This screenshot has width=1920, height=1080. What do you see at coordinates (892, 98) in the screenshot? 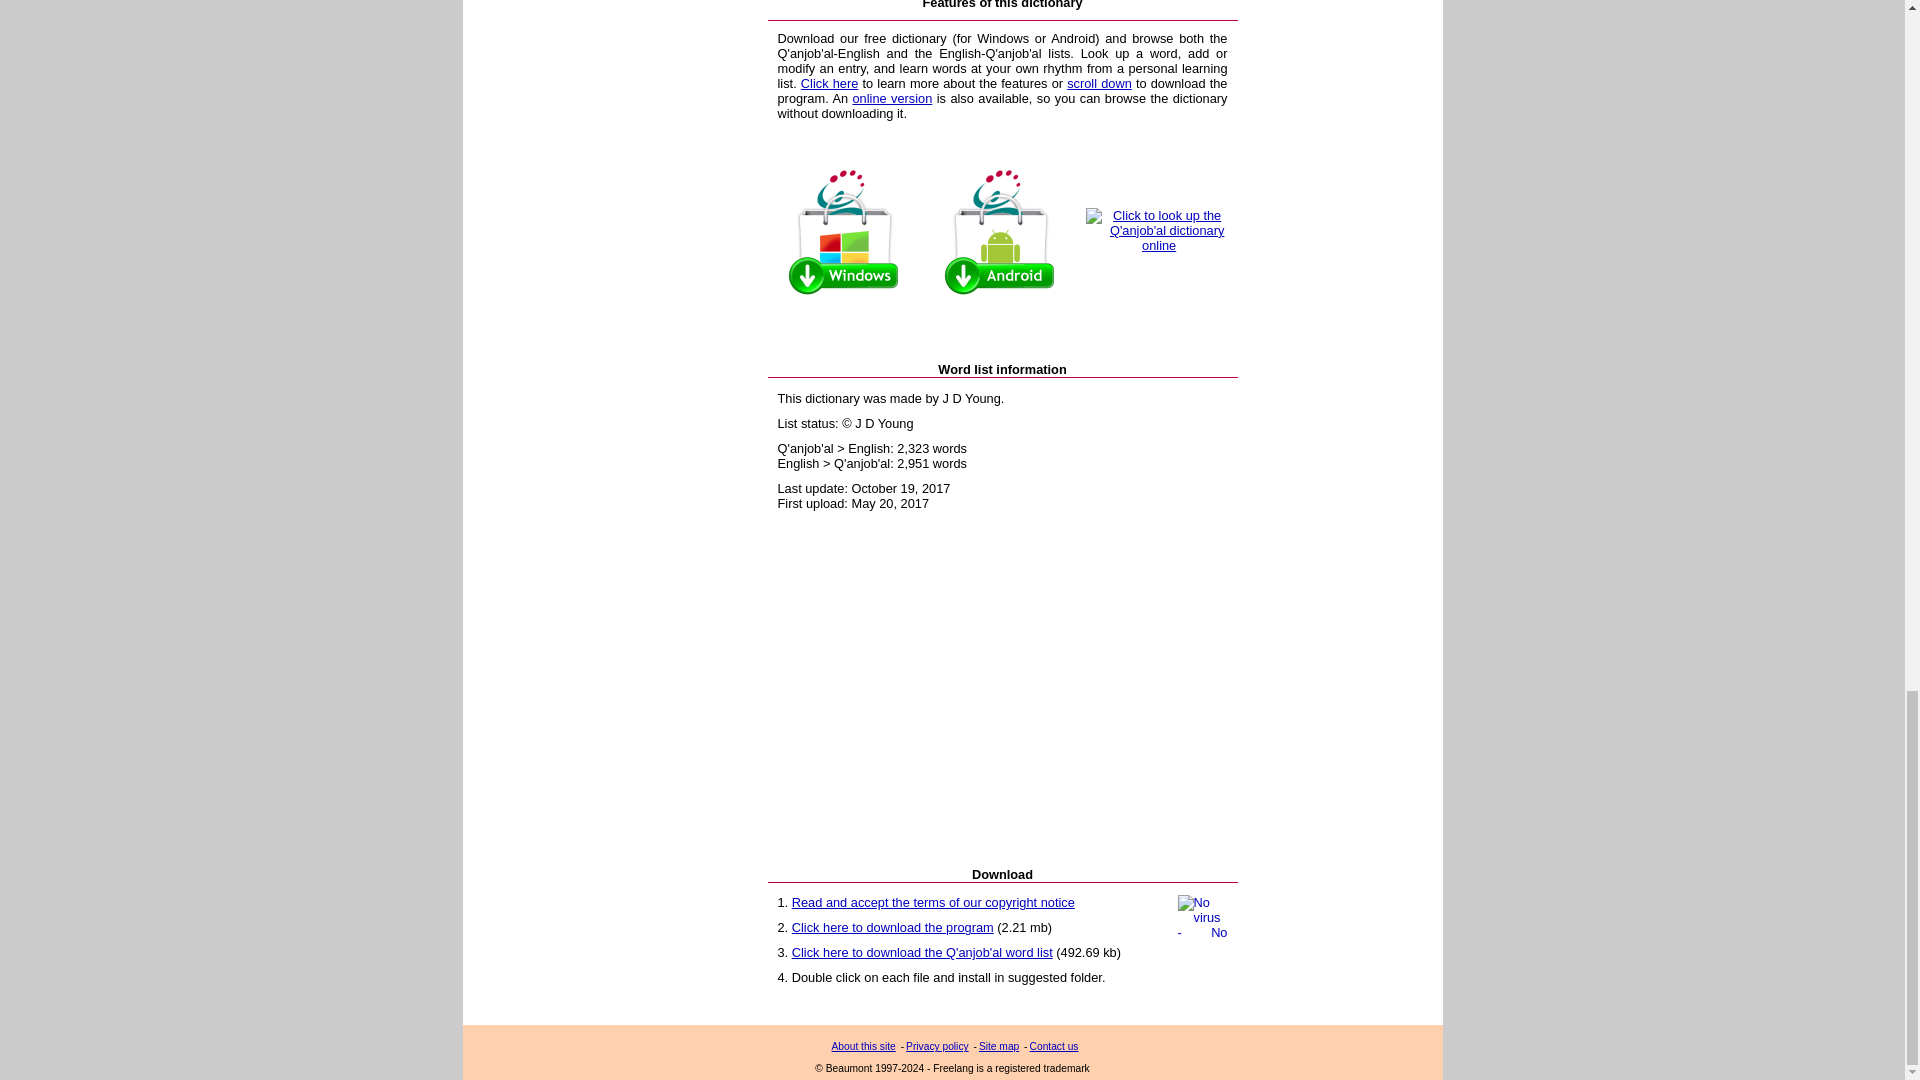
I see `online version` at bounding box center [892, 98].